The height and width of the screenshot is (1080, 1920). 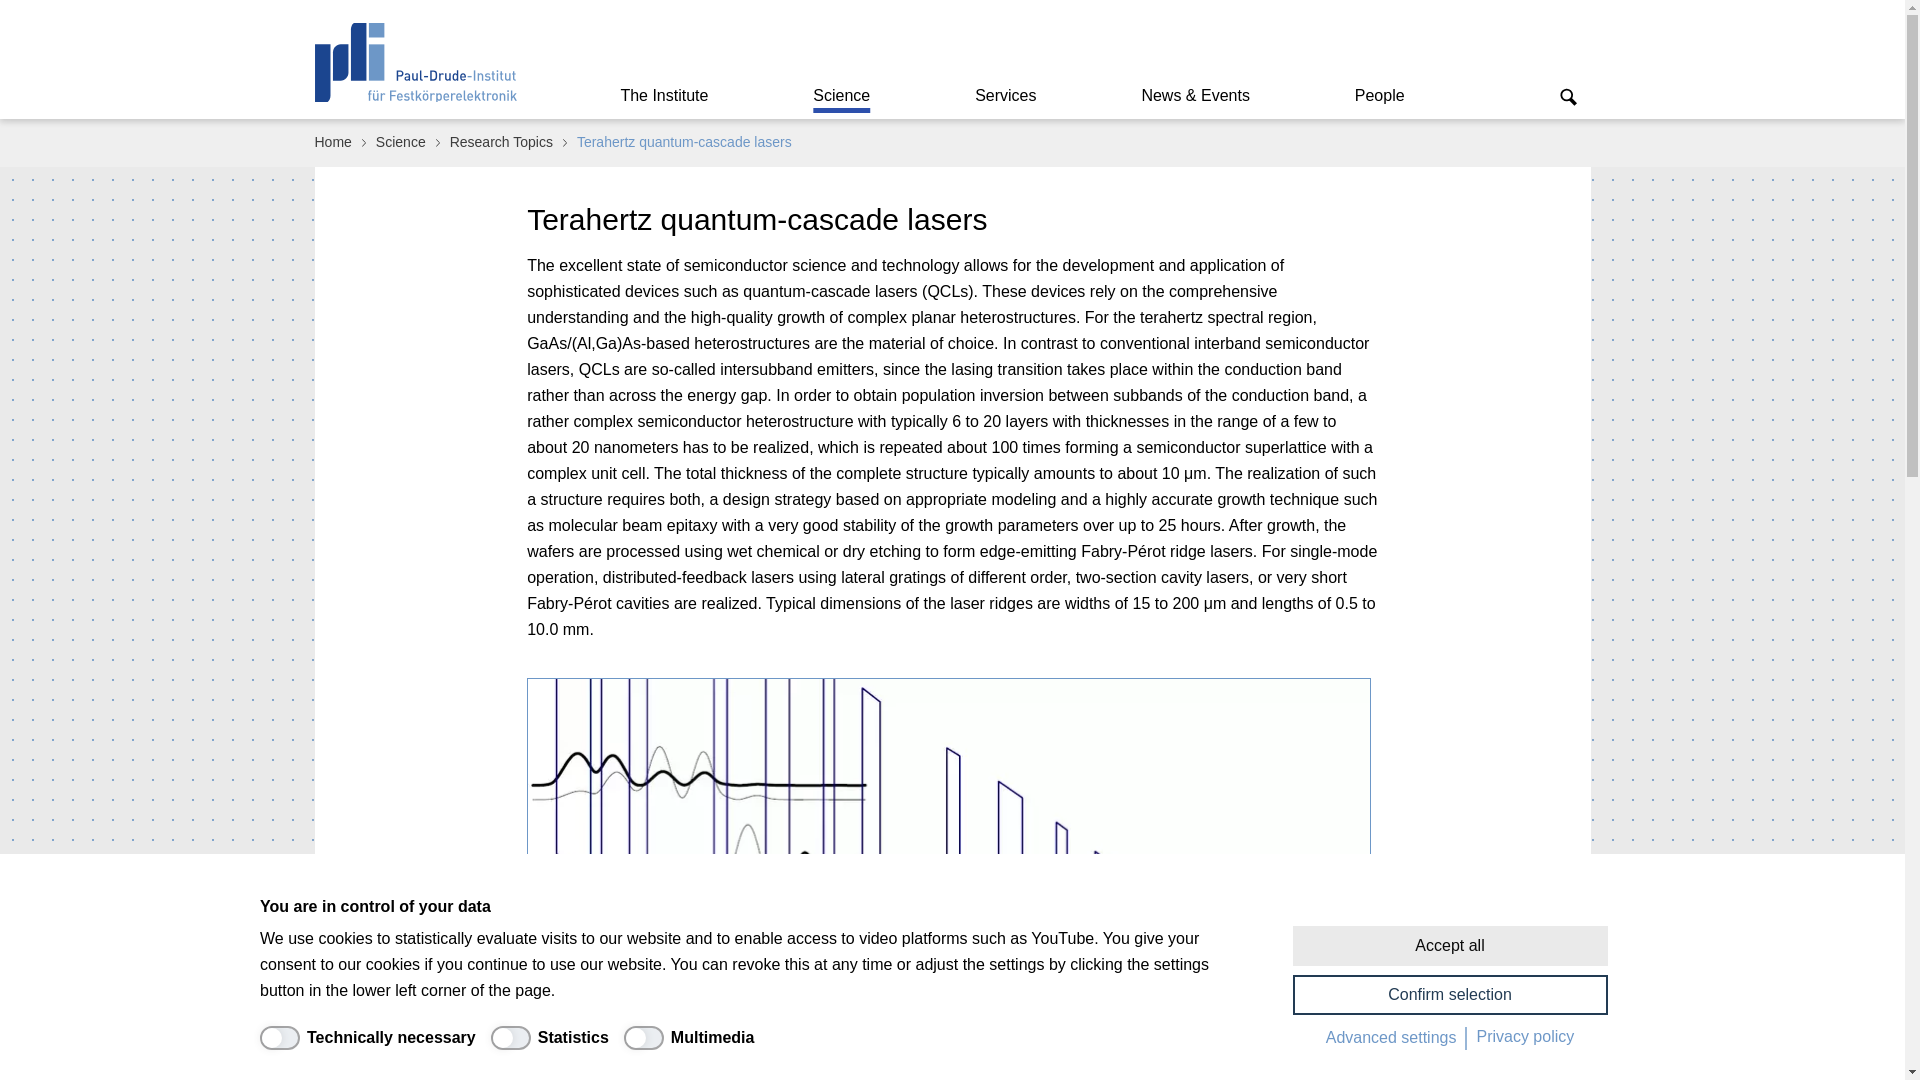 I want to click on Science, so click(x=842, y=95).